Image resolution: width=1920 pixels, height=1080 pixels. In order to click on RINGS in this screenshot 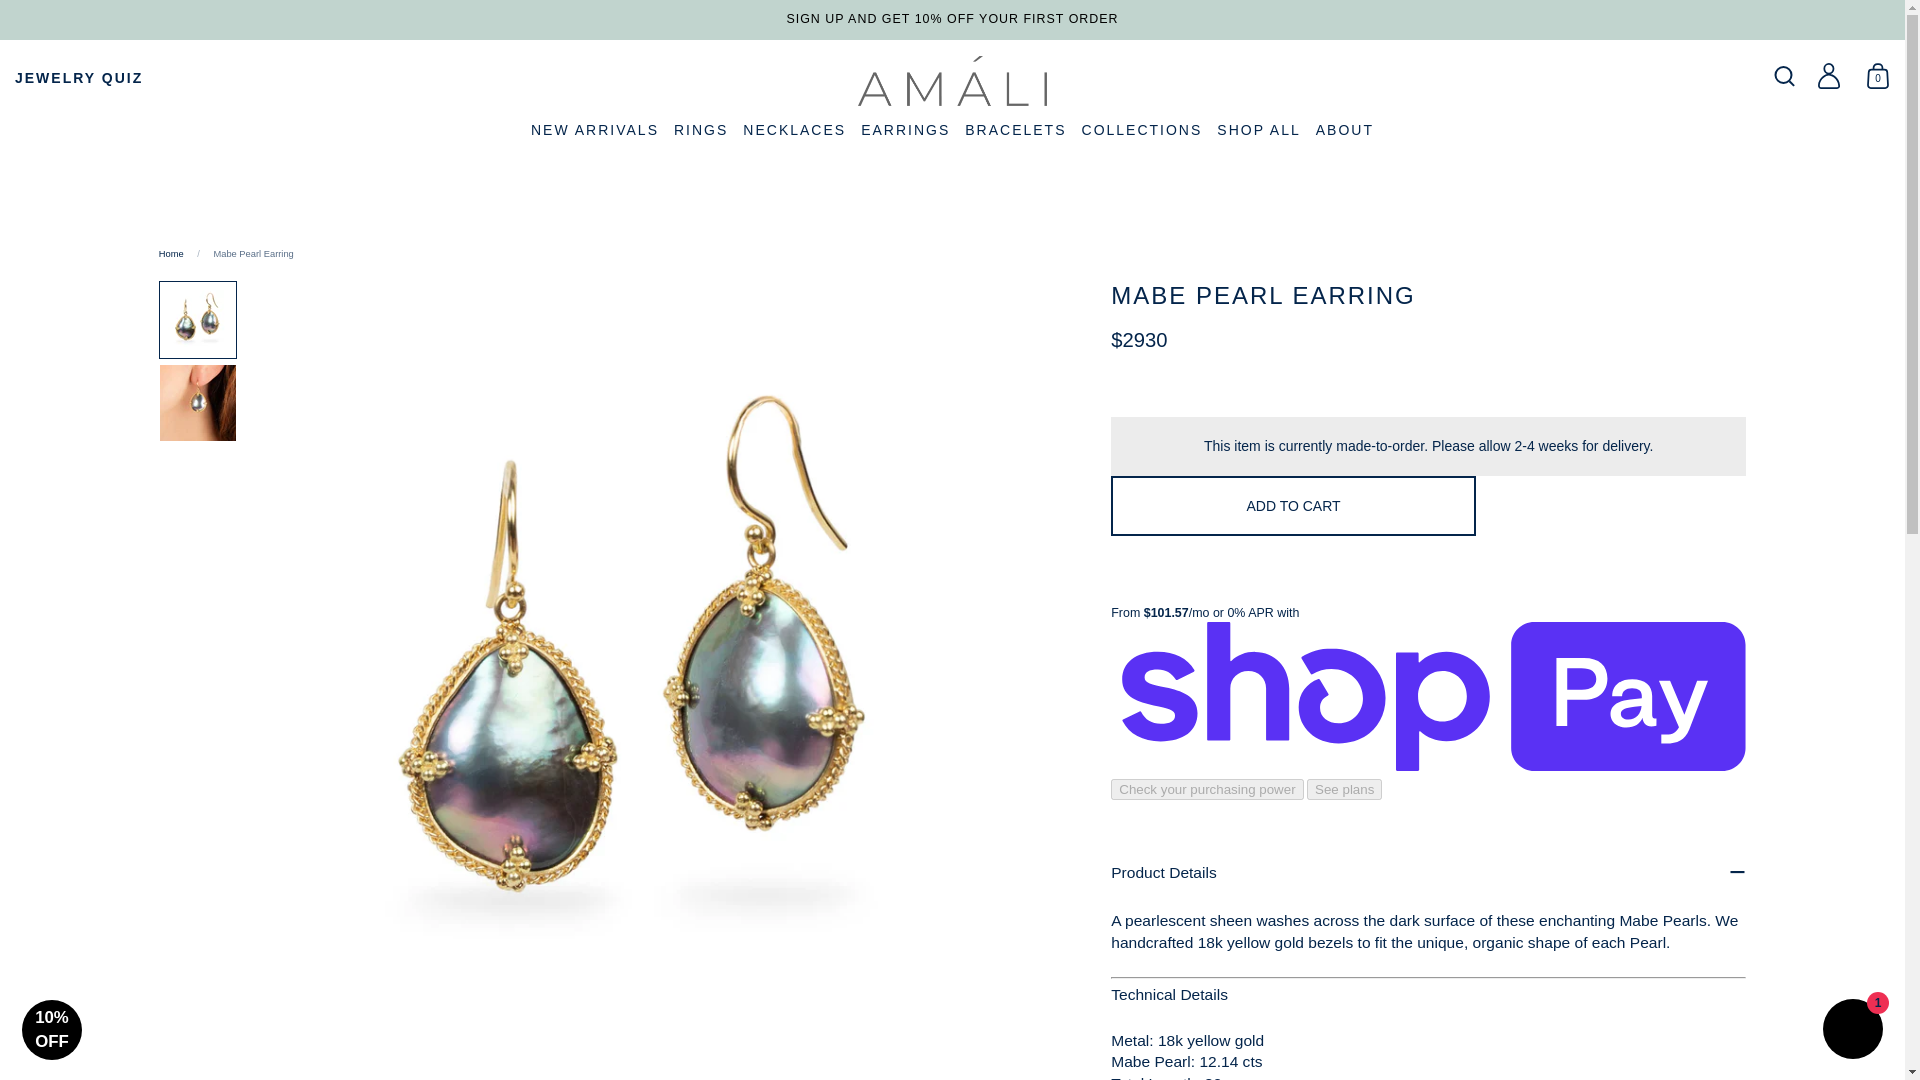, I will do `click(700, 132)`.